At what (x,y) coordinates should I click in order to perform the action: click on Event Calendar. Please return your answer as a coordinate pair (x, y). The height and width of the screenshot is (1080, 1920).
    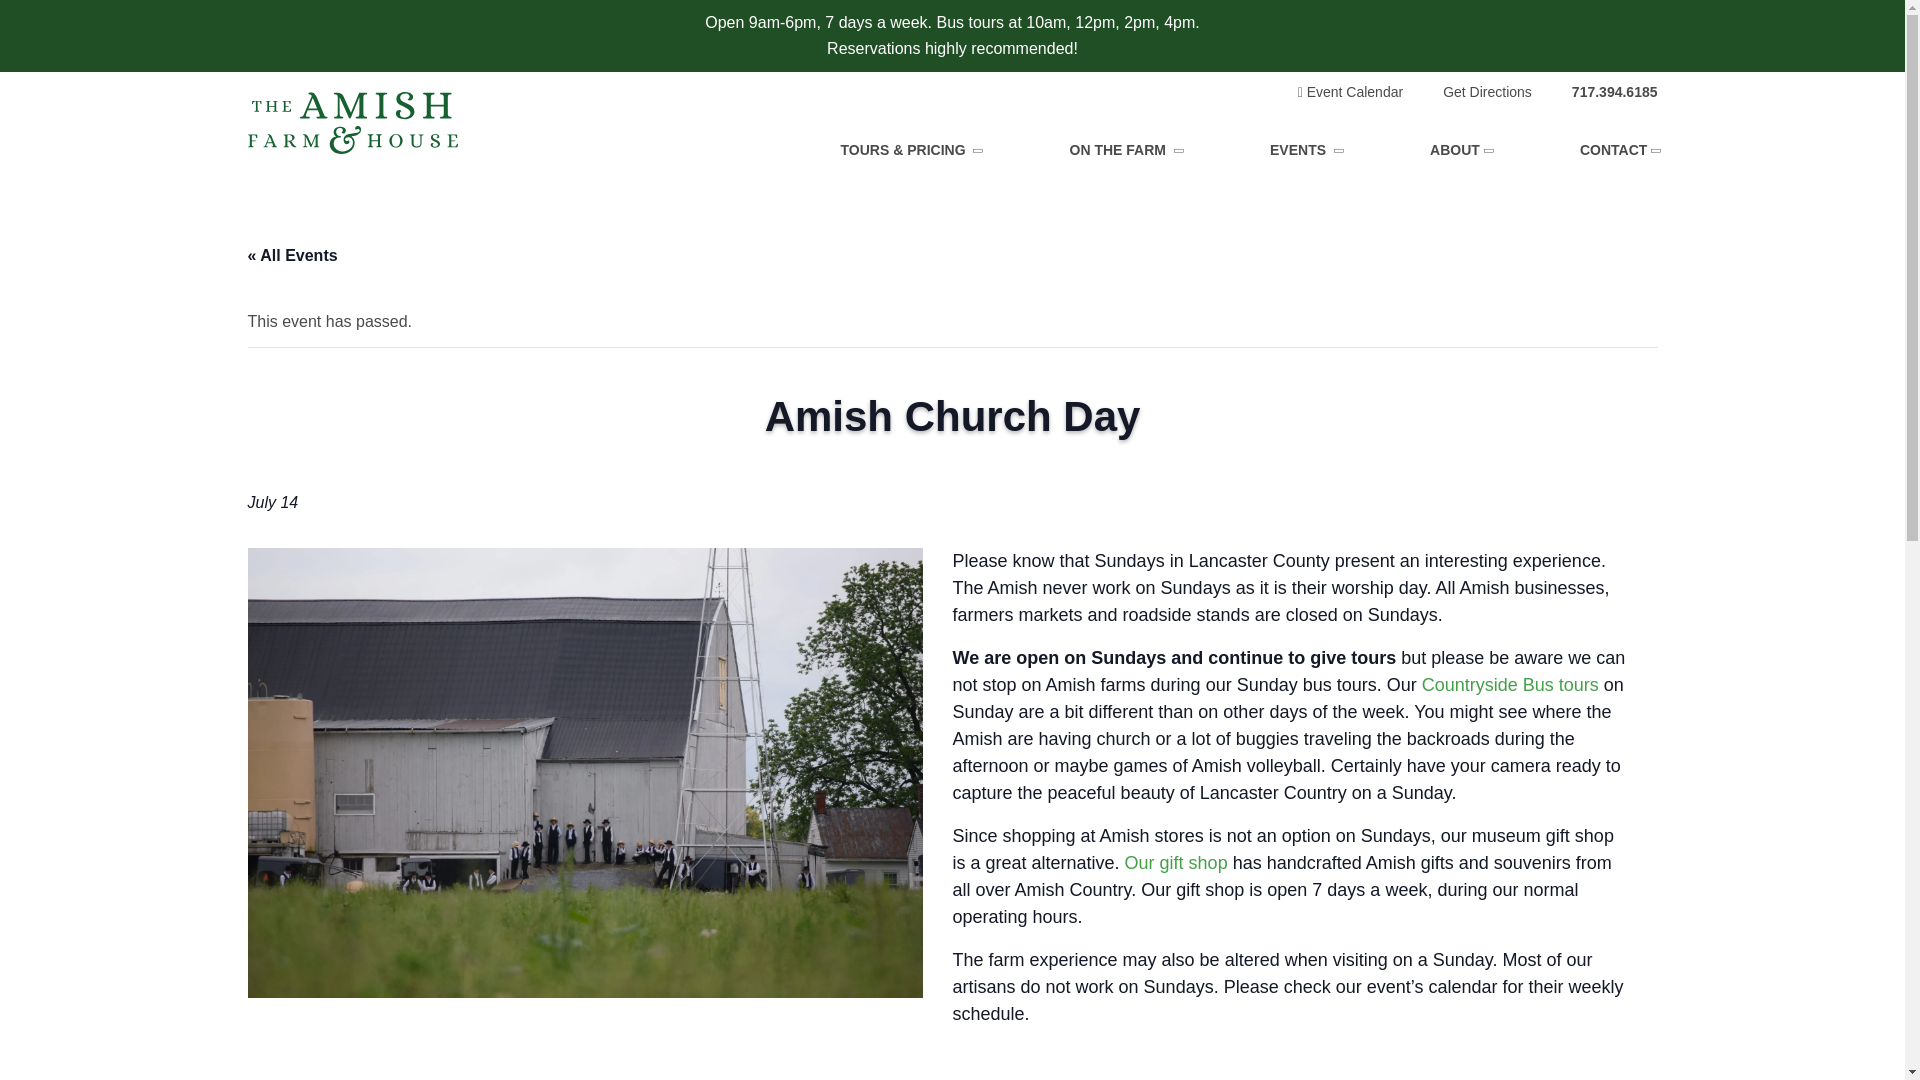
    Looking at the image, I should click on (1350, 92).